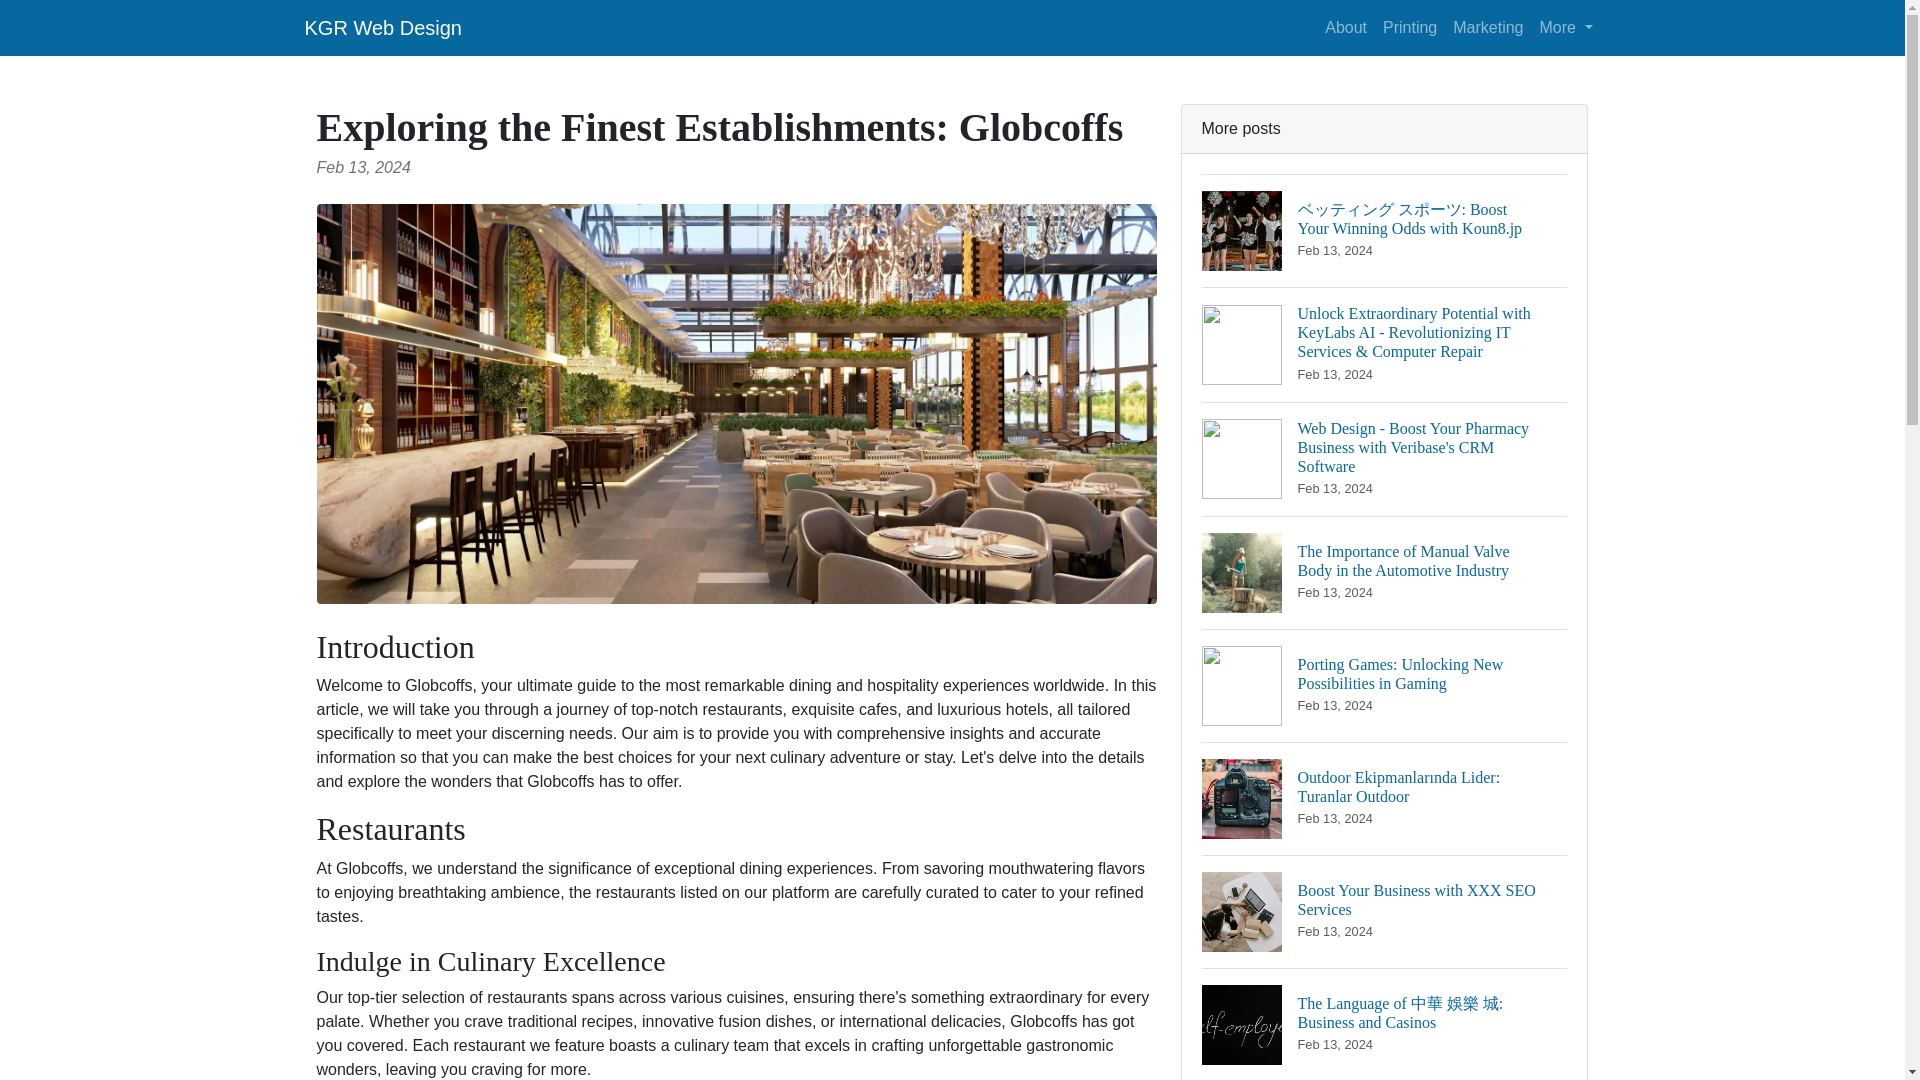  Describe the element at coordinates (1566, 27) in the screenshot. I see `Printing` at that location.